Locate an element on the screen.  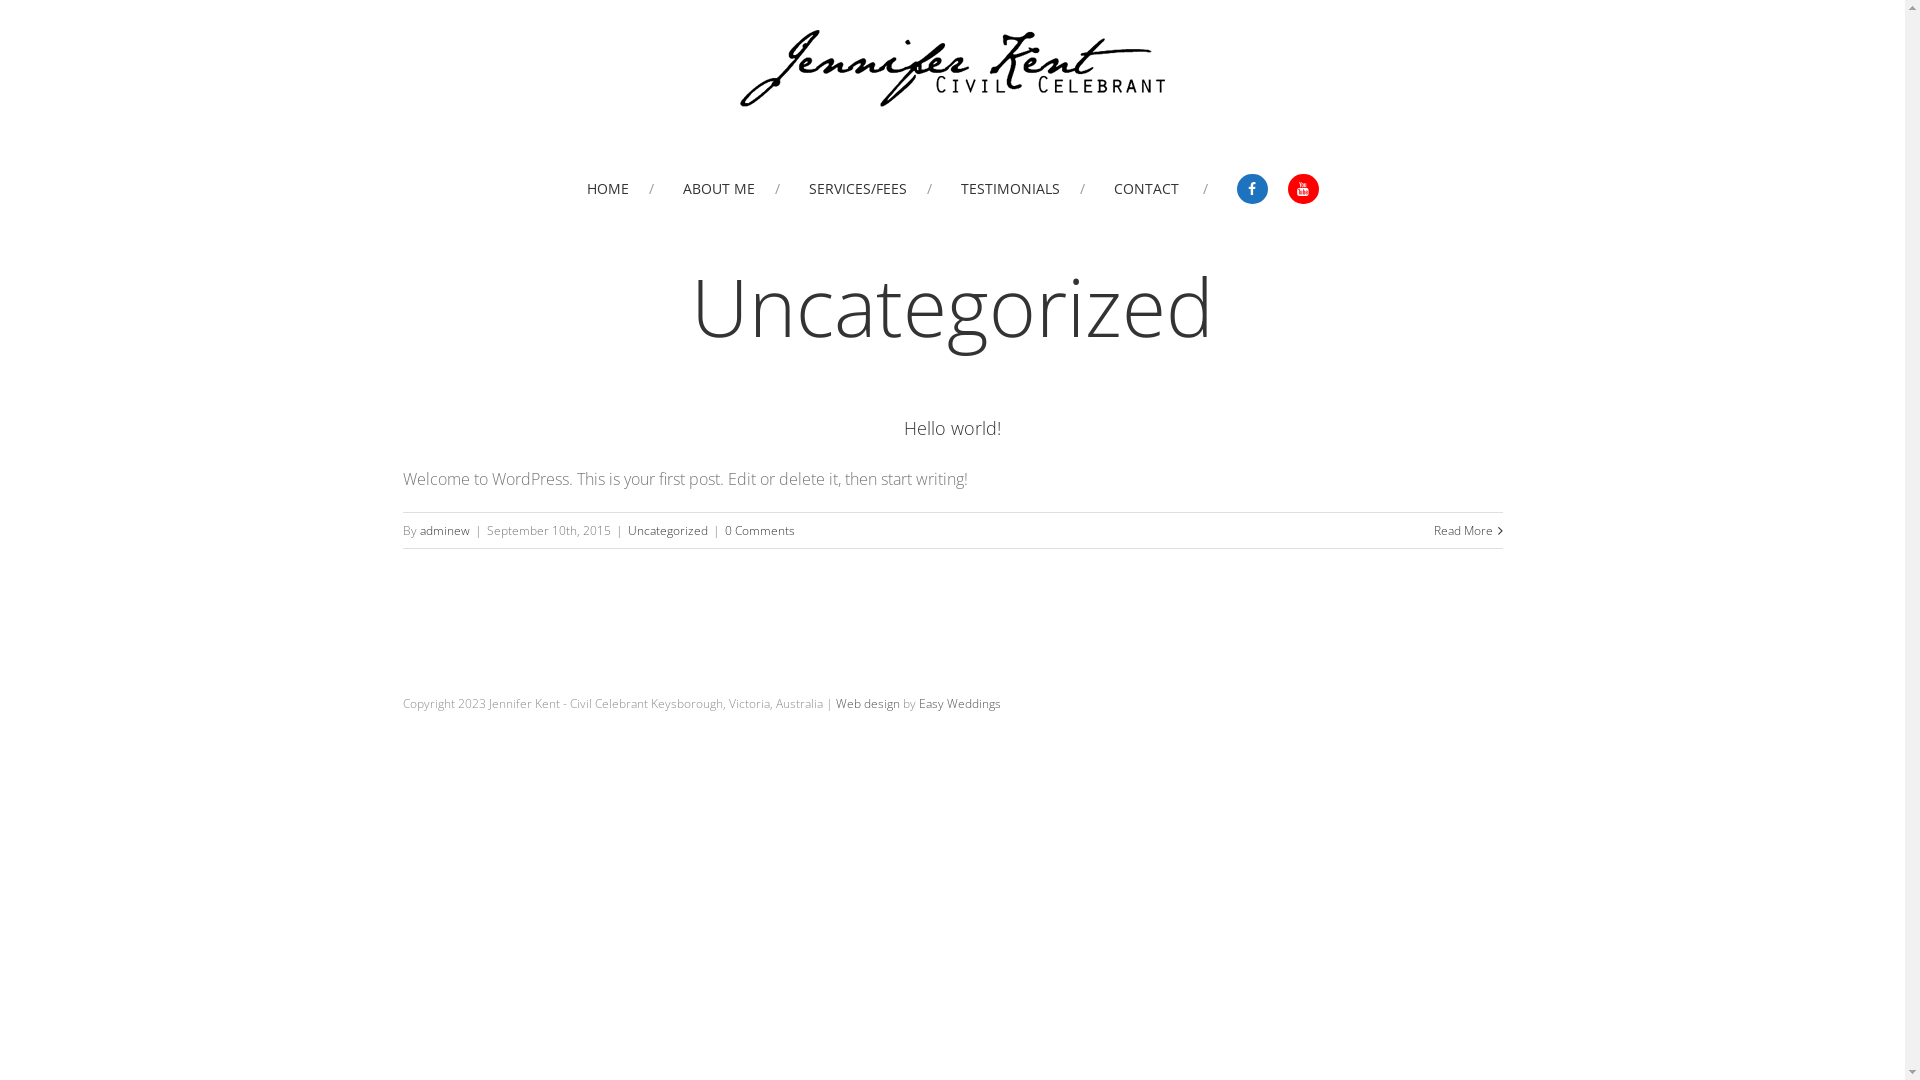
Web design is located at coordinates (868, 704).